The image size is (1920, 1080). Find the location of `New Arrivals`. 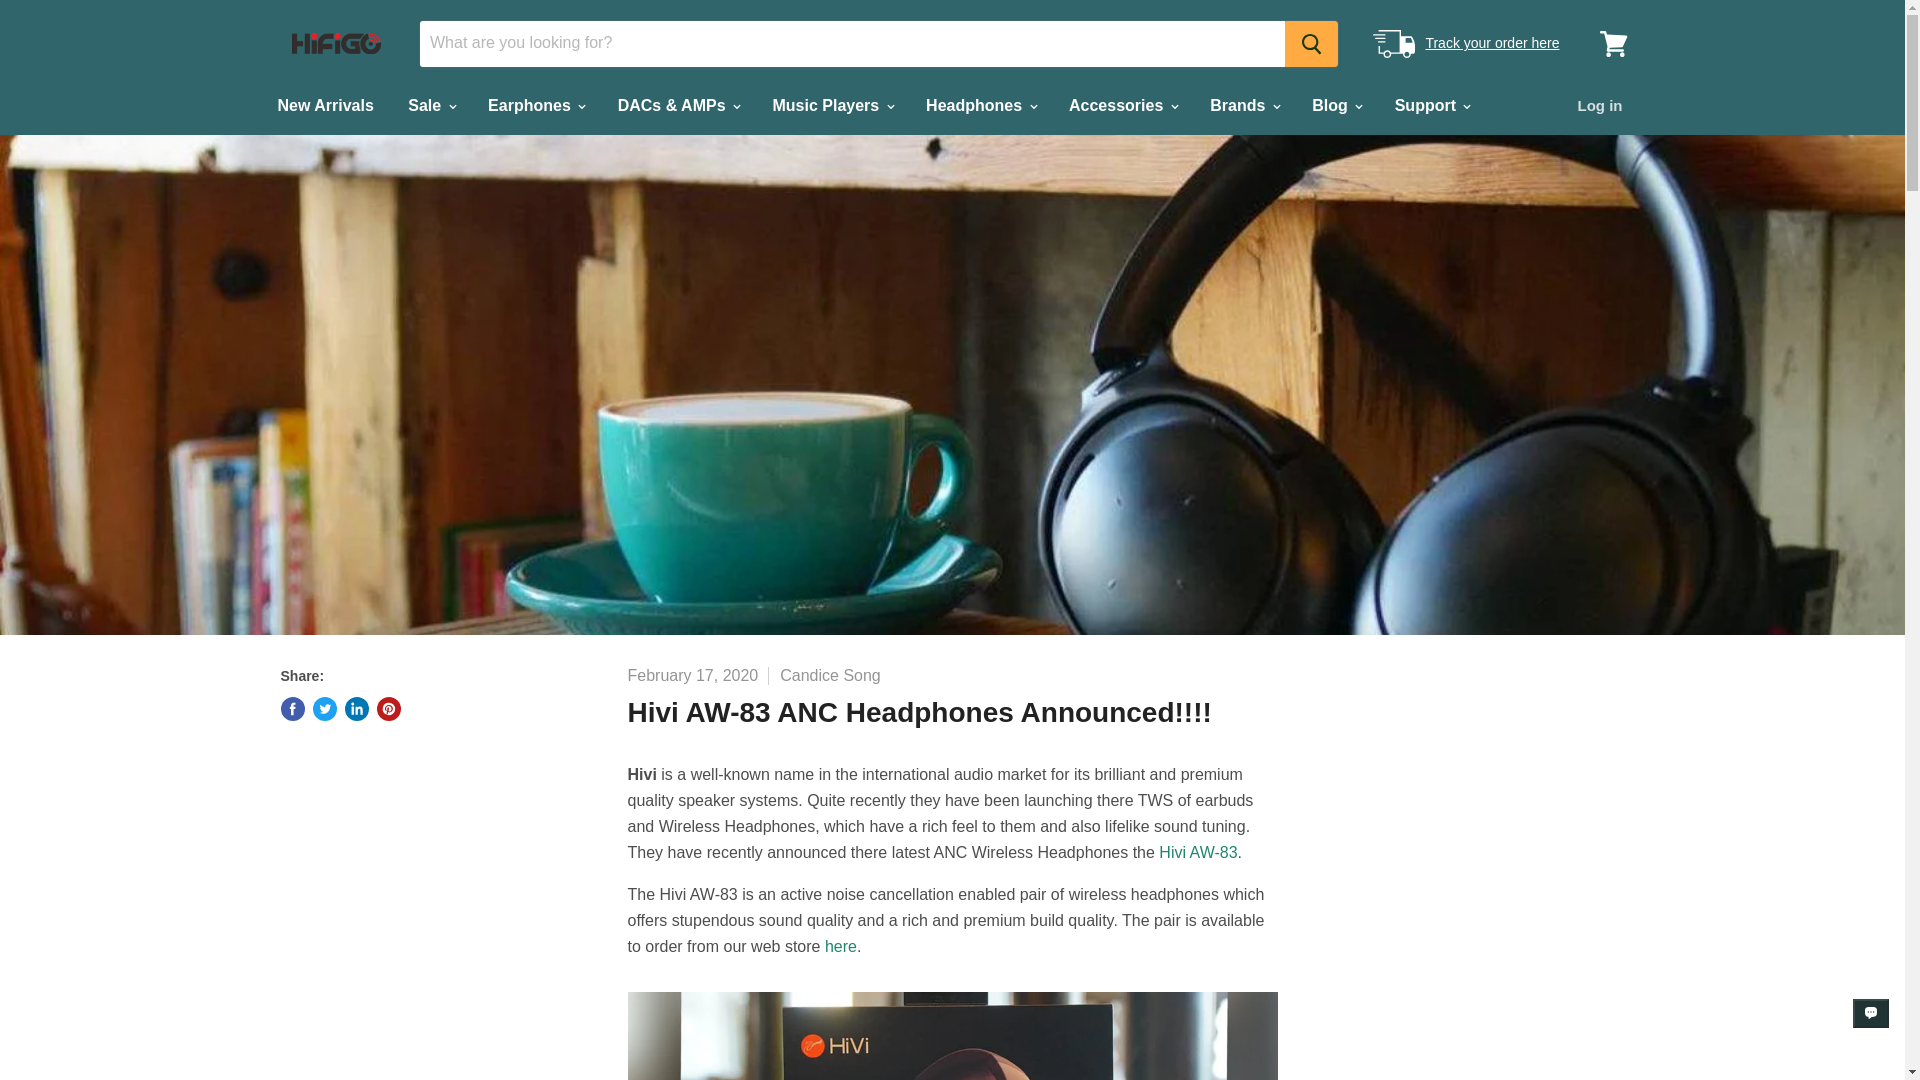

New Arrivals is located at coordinates (324, 106).